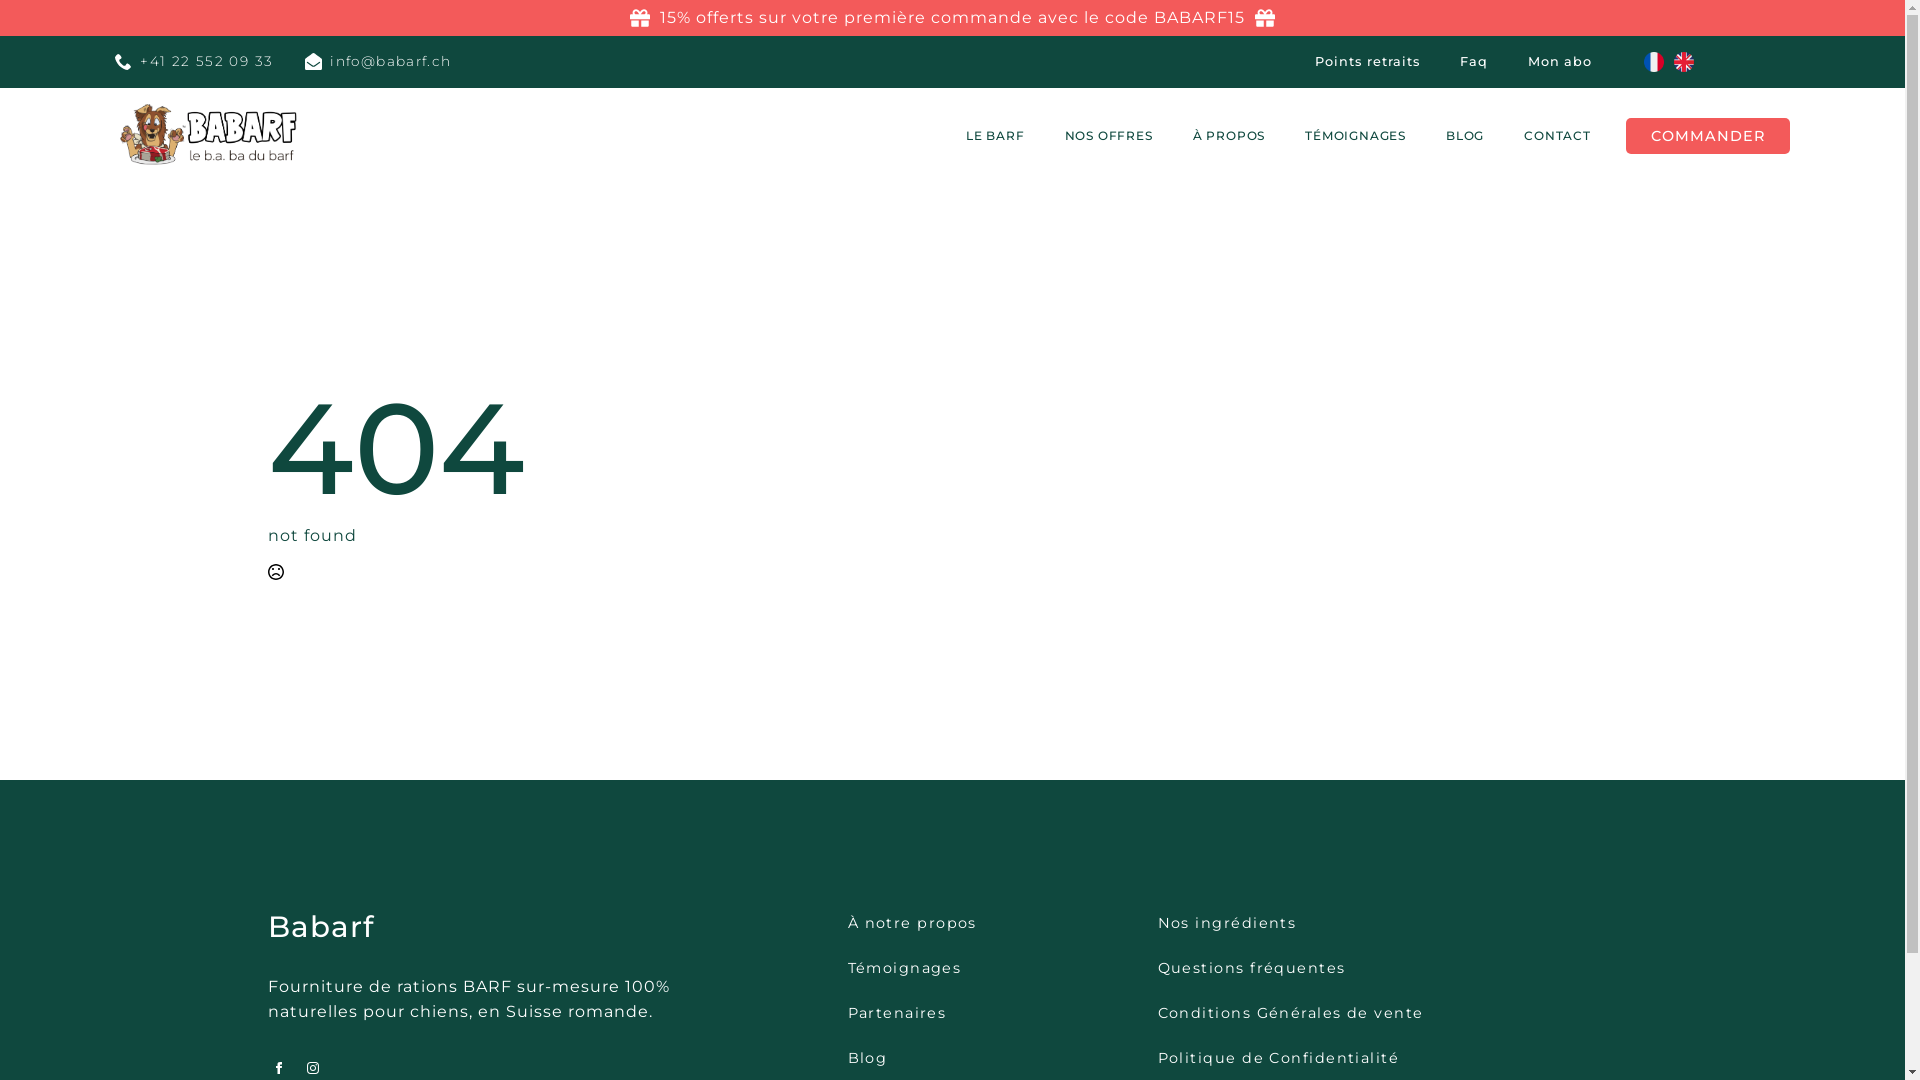  What do you see at coordinates (996, 136) in the screenshot?
I see `LE BARF` at bounding box center [996, 136].